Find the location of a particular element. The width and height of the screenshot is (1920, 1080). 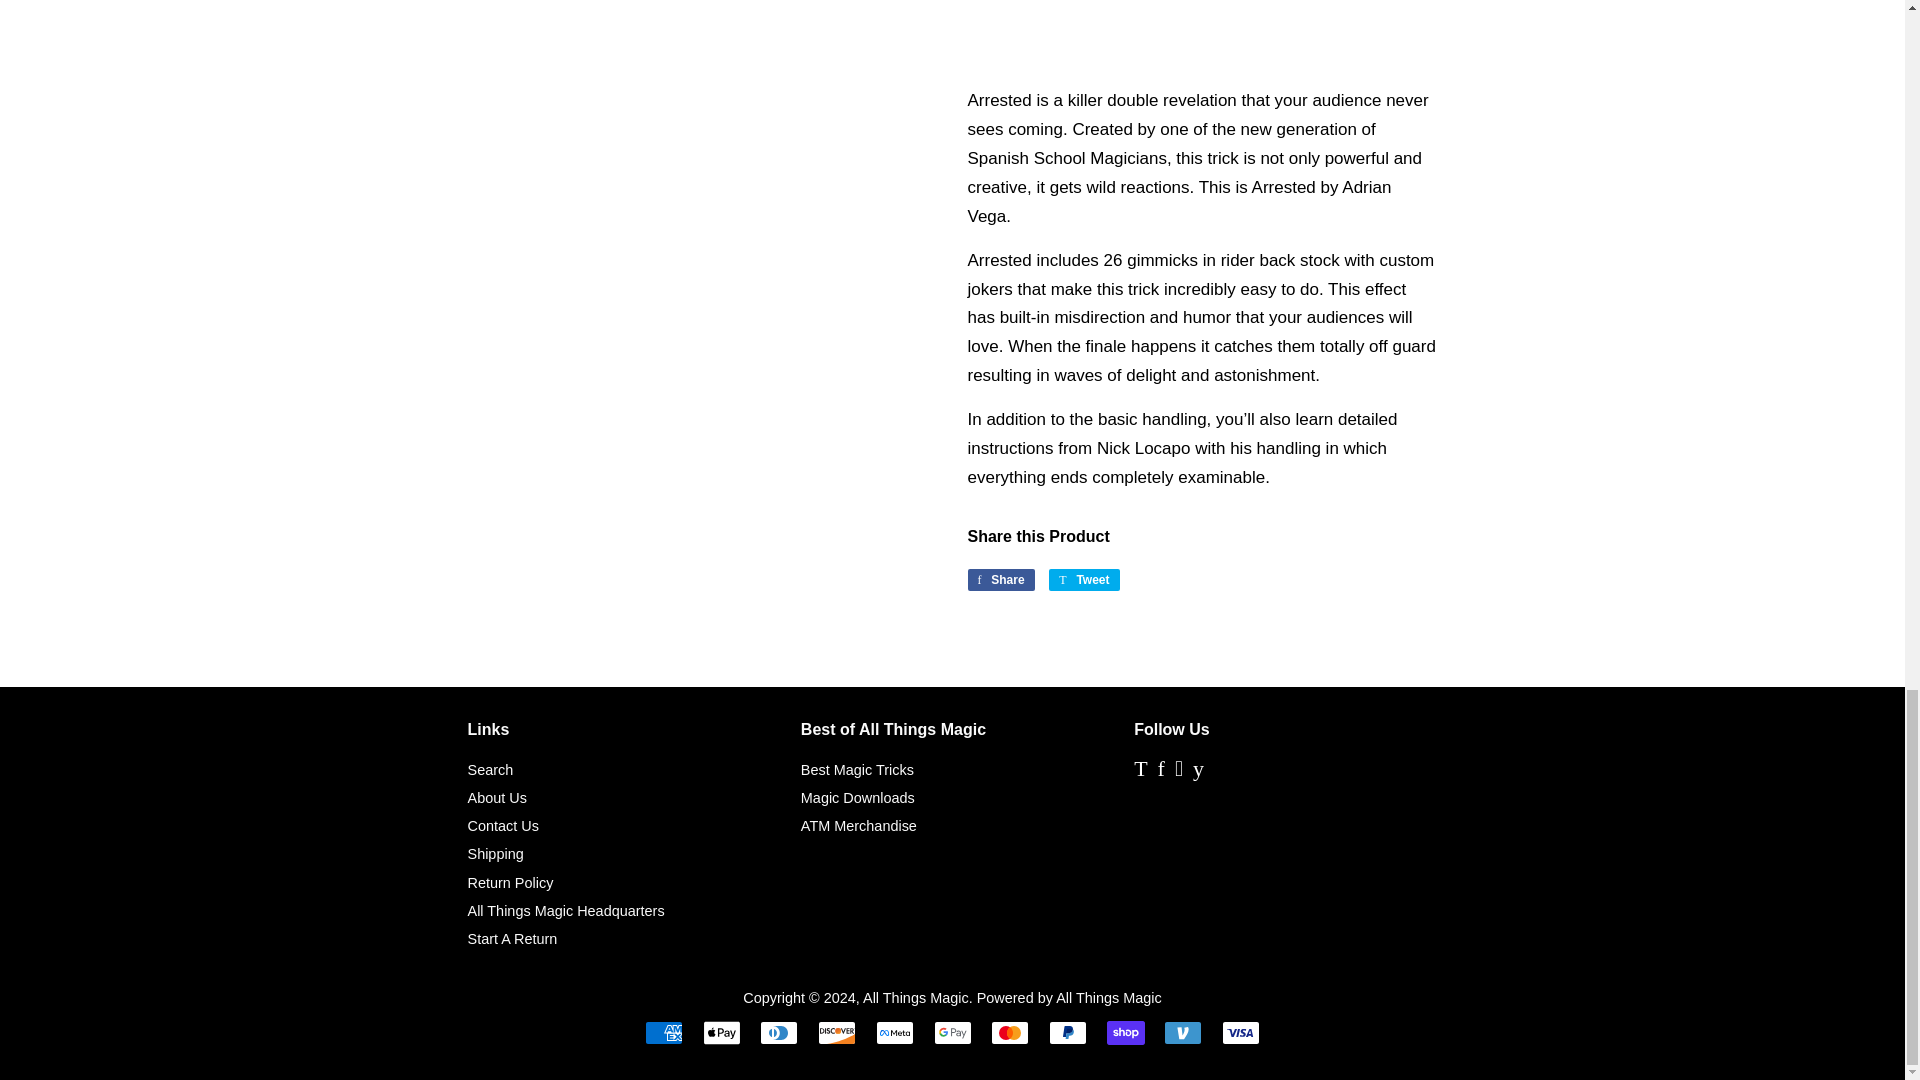

Mastercard is located at coordinates (1010, 1032).